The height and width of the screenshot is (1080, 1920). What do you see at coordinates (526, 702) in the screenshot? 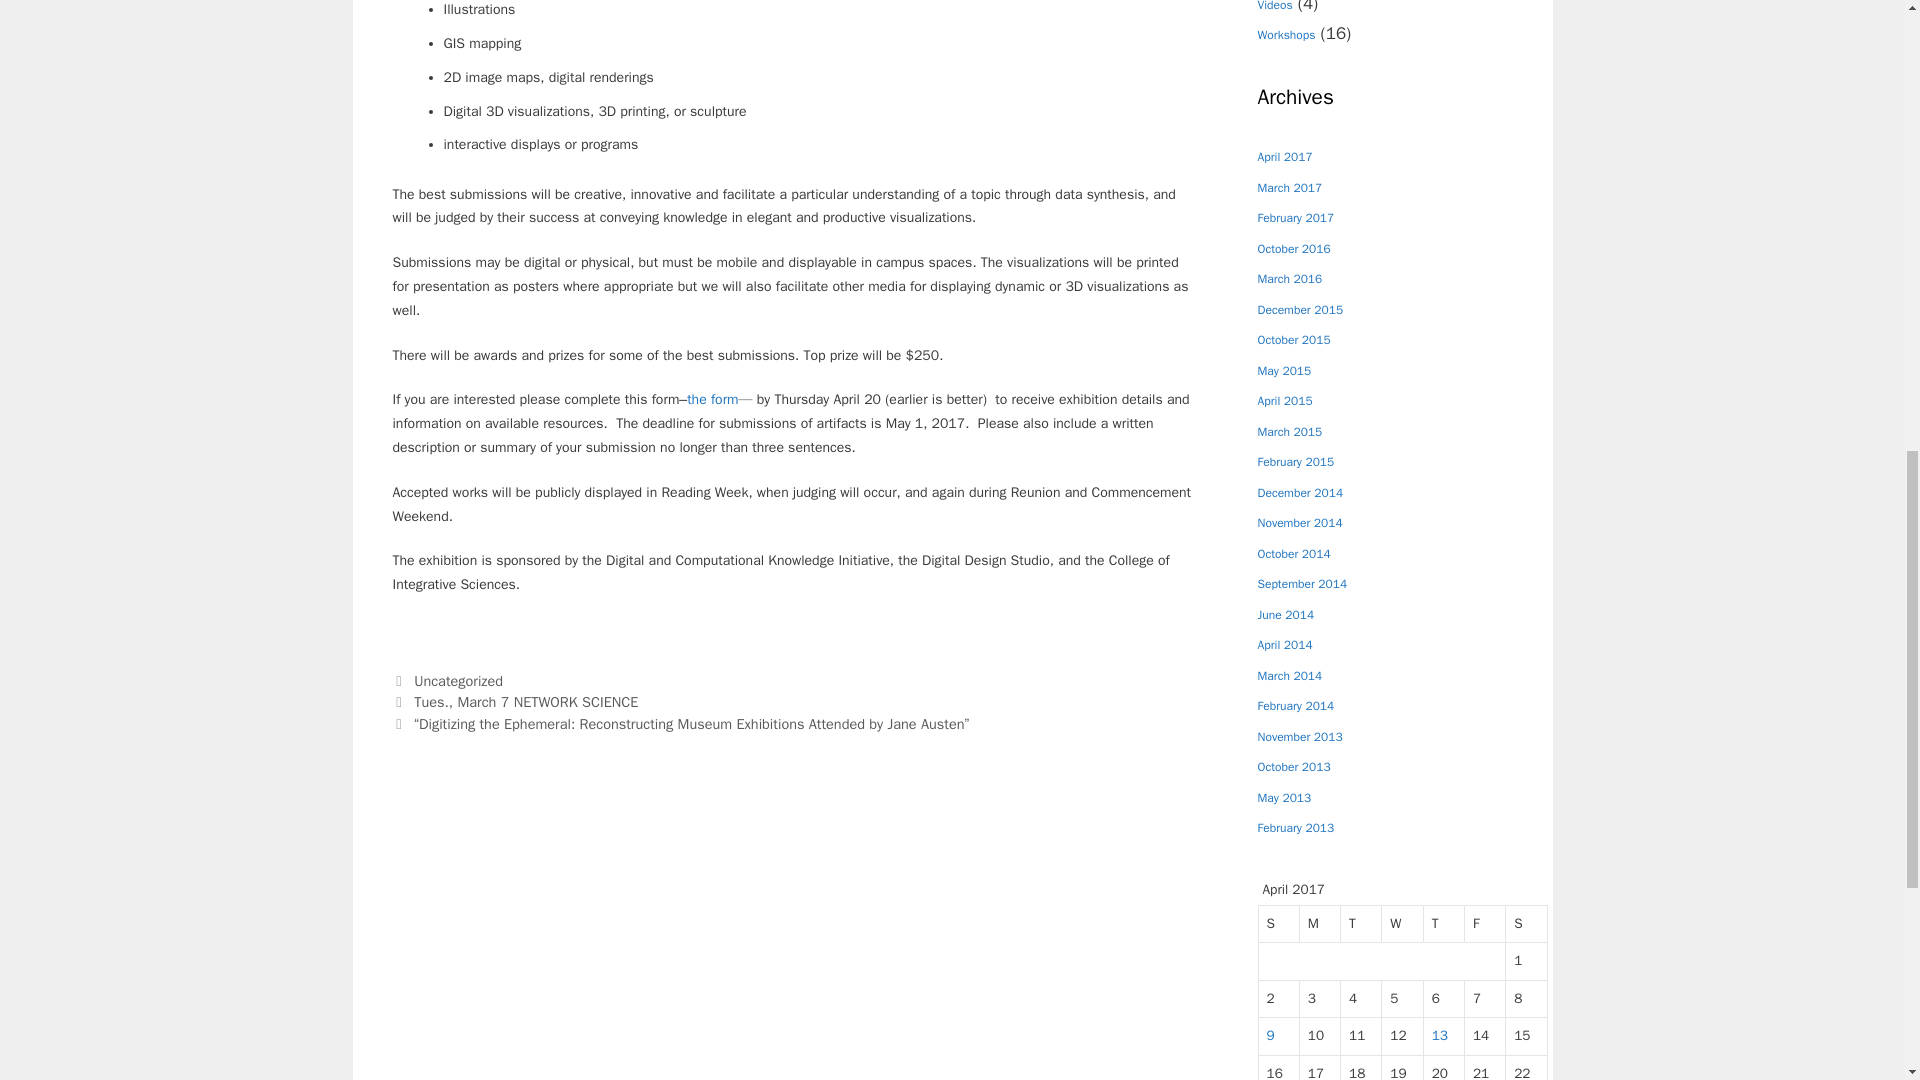
I see `Tues., March 7 NETWORK SCIENCE` at bounding box center [526, 702].